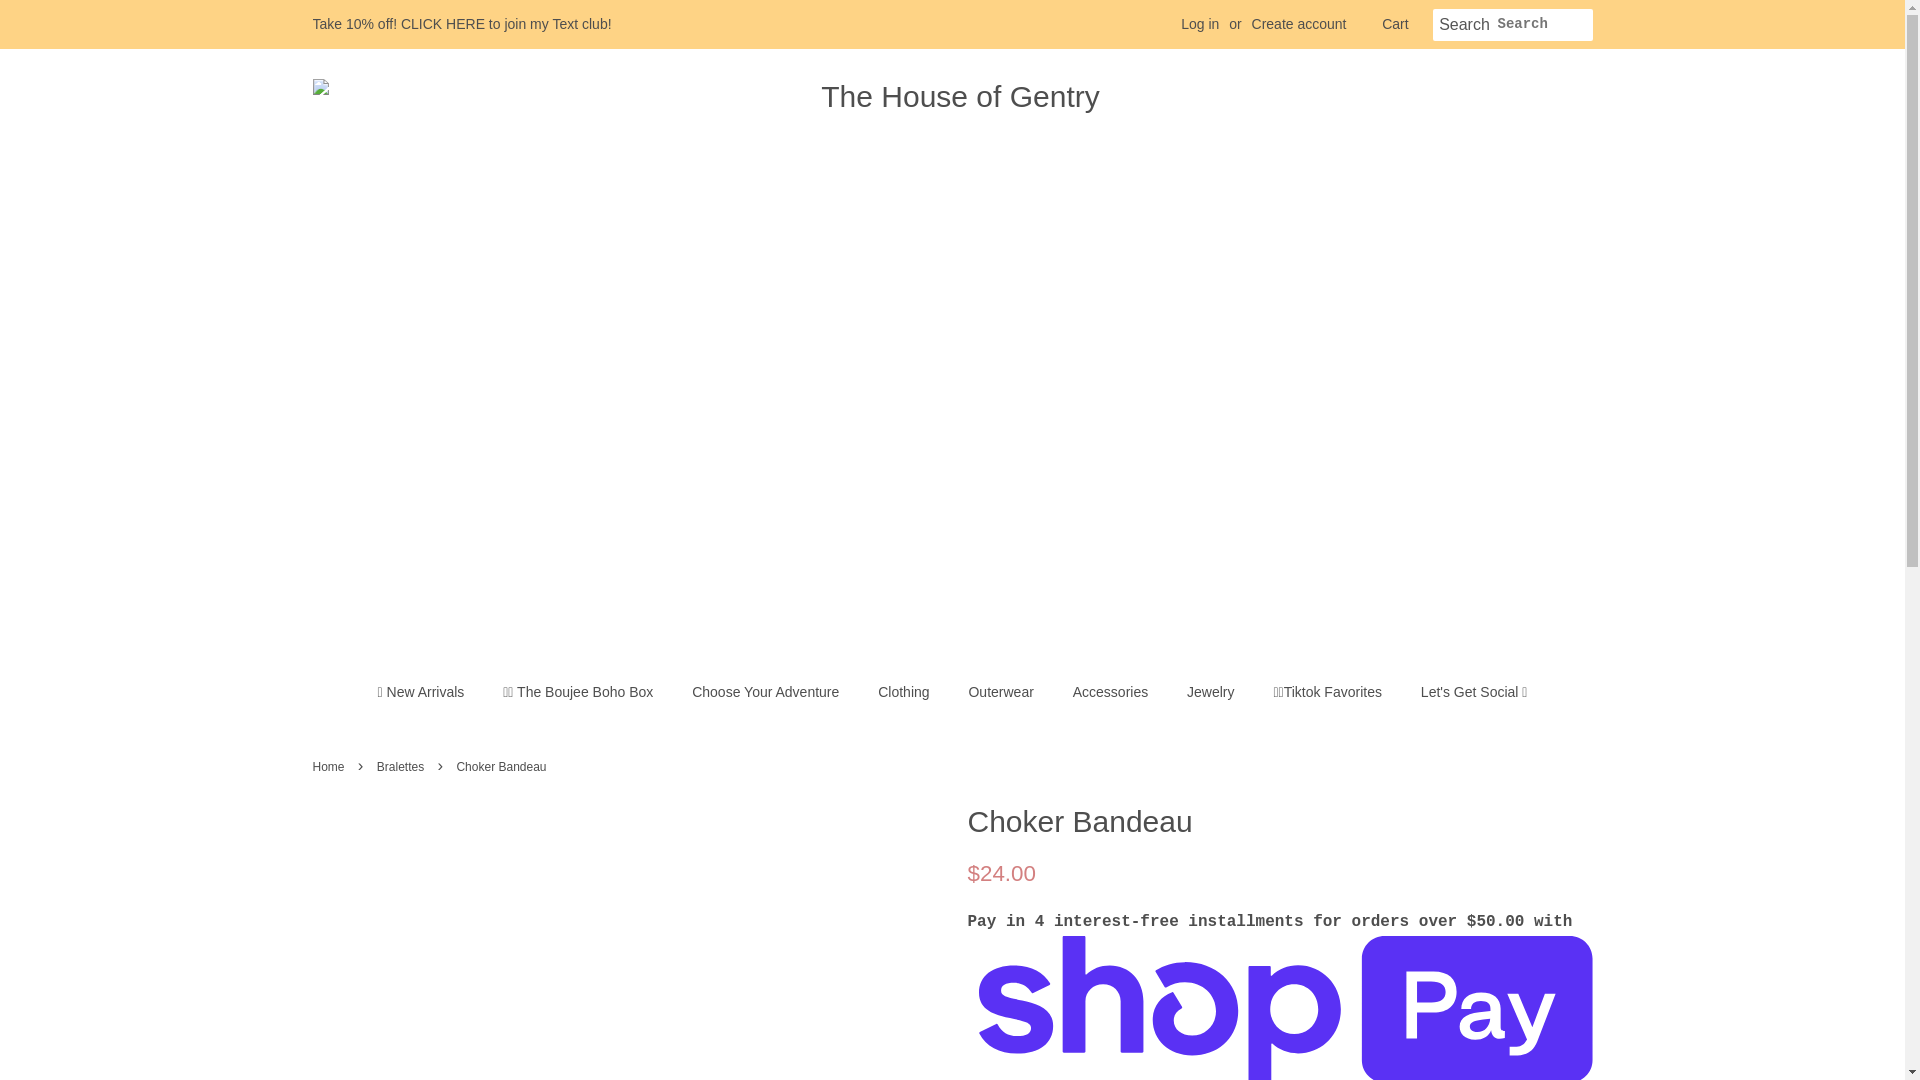  What do you see at coordinates (1200, 24) in the screenshot?
I see `Log in` at bounding box center [1200, 24].